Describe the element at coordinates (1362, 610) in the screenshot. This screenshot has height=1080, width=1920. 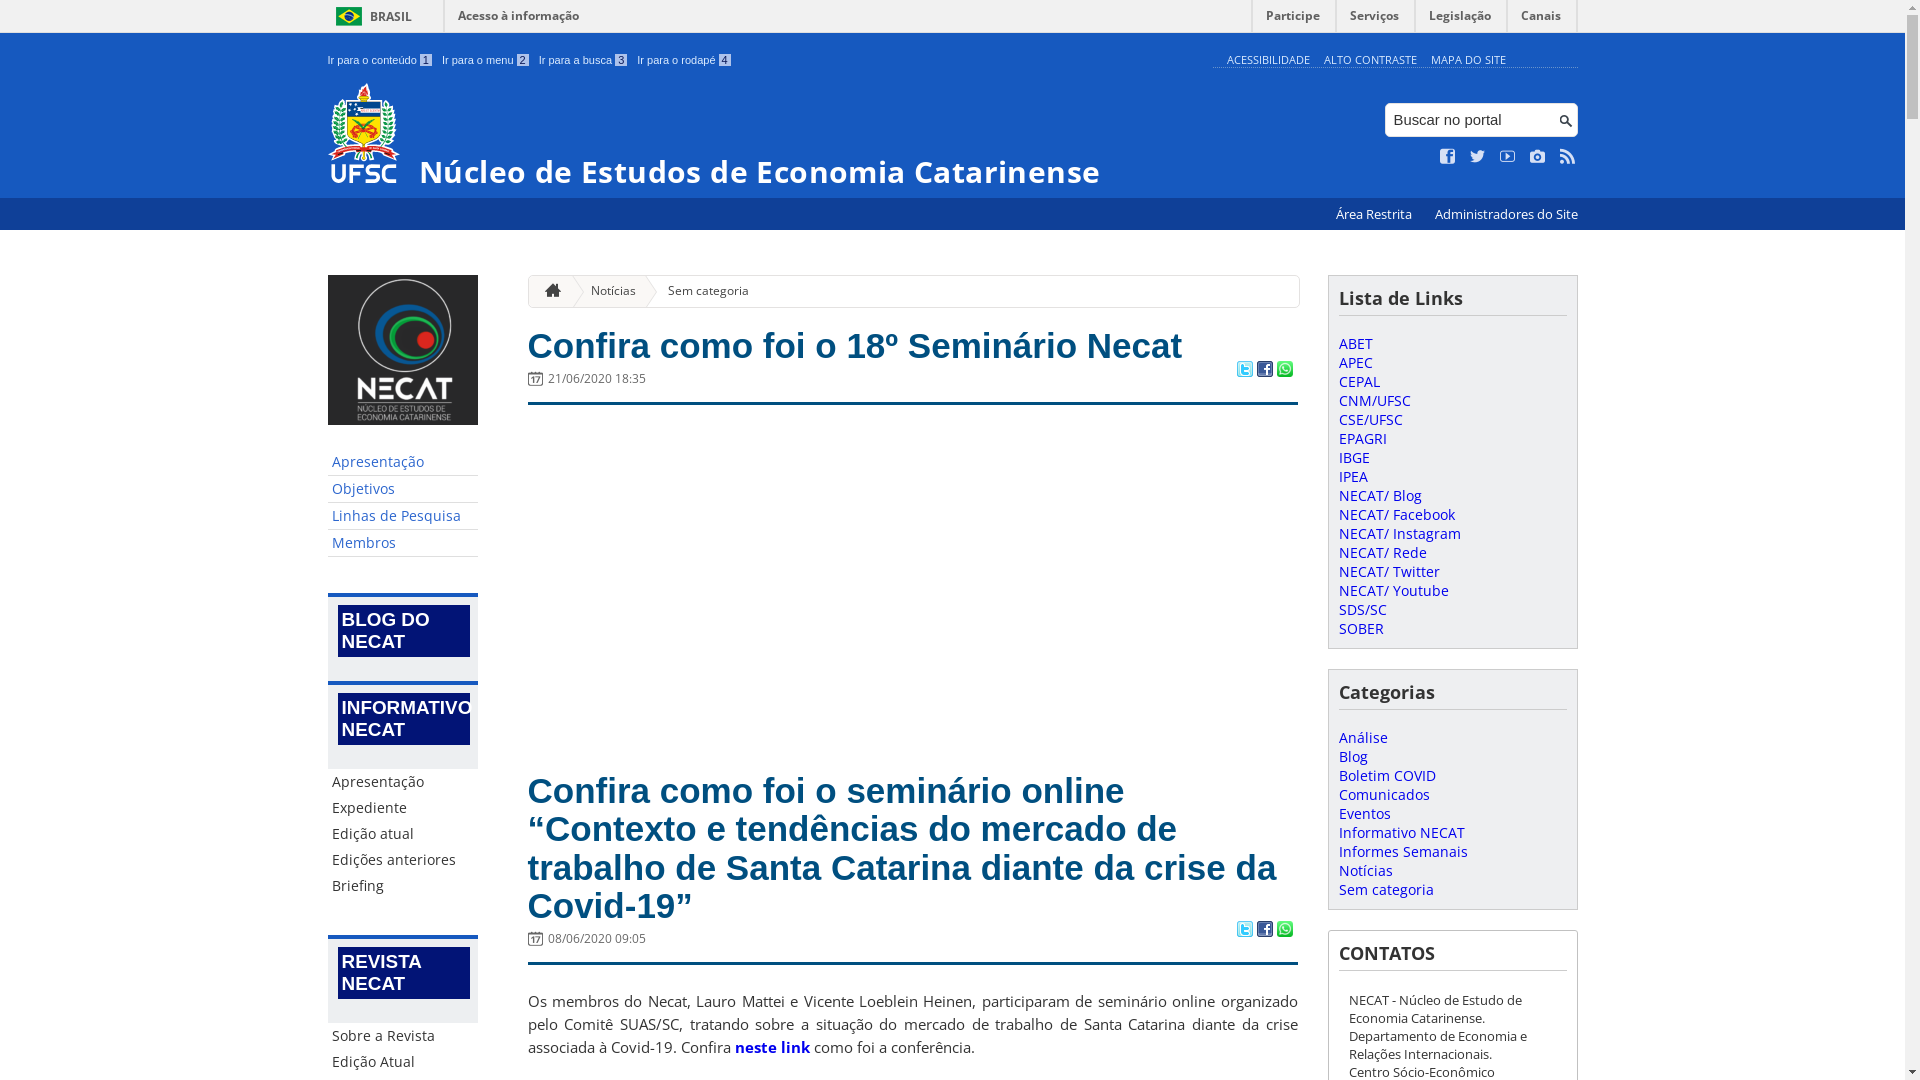
I see `SDS/SC` at that location.